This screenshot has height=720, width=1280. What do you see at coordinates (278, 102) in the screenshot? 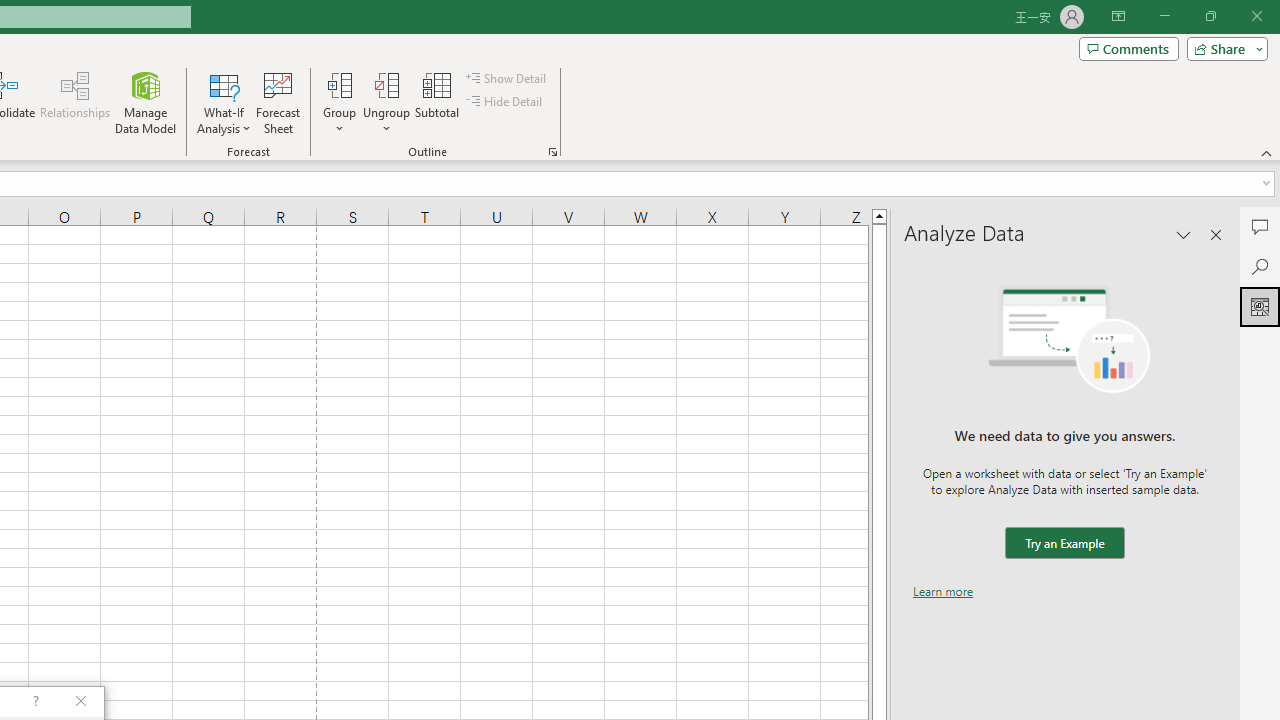
I see `Forecast Sheet` at bounding box center [278, 102].